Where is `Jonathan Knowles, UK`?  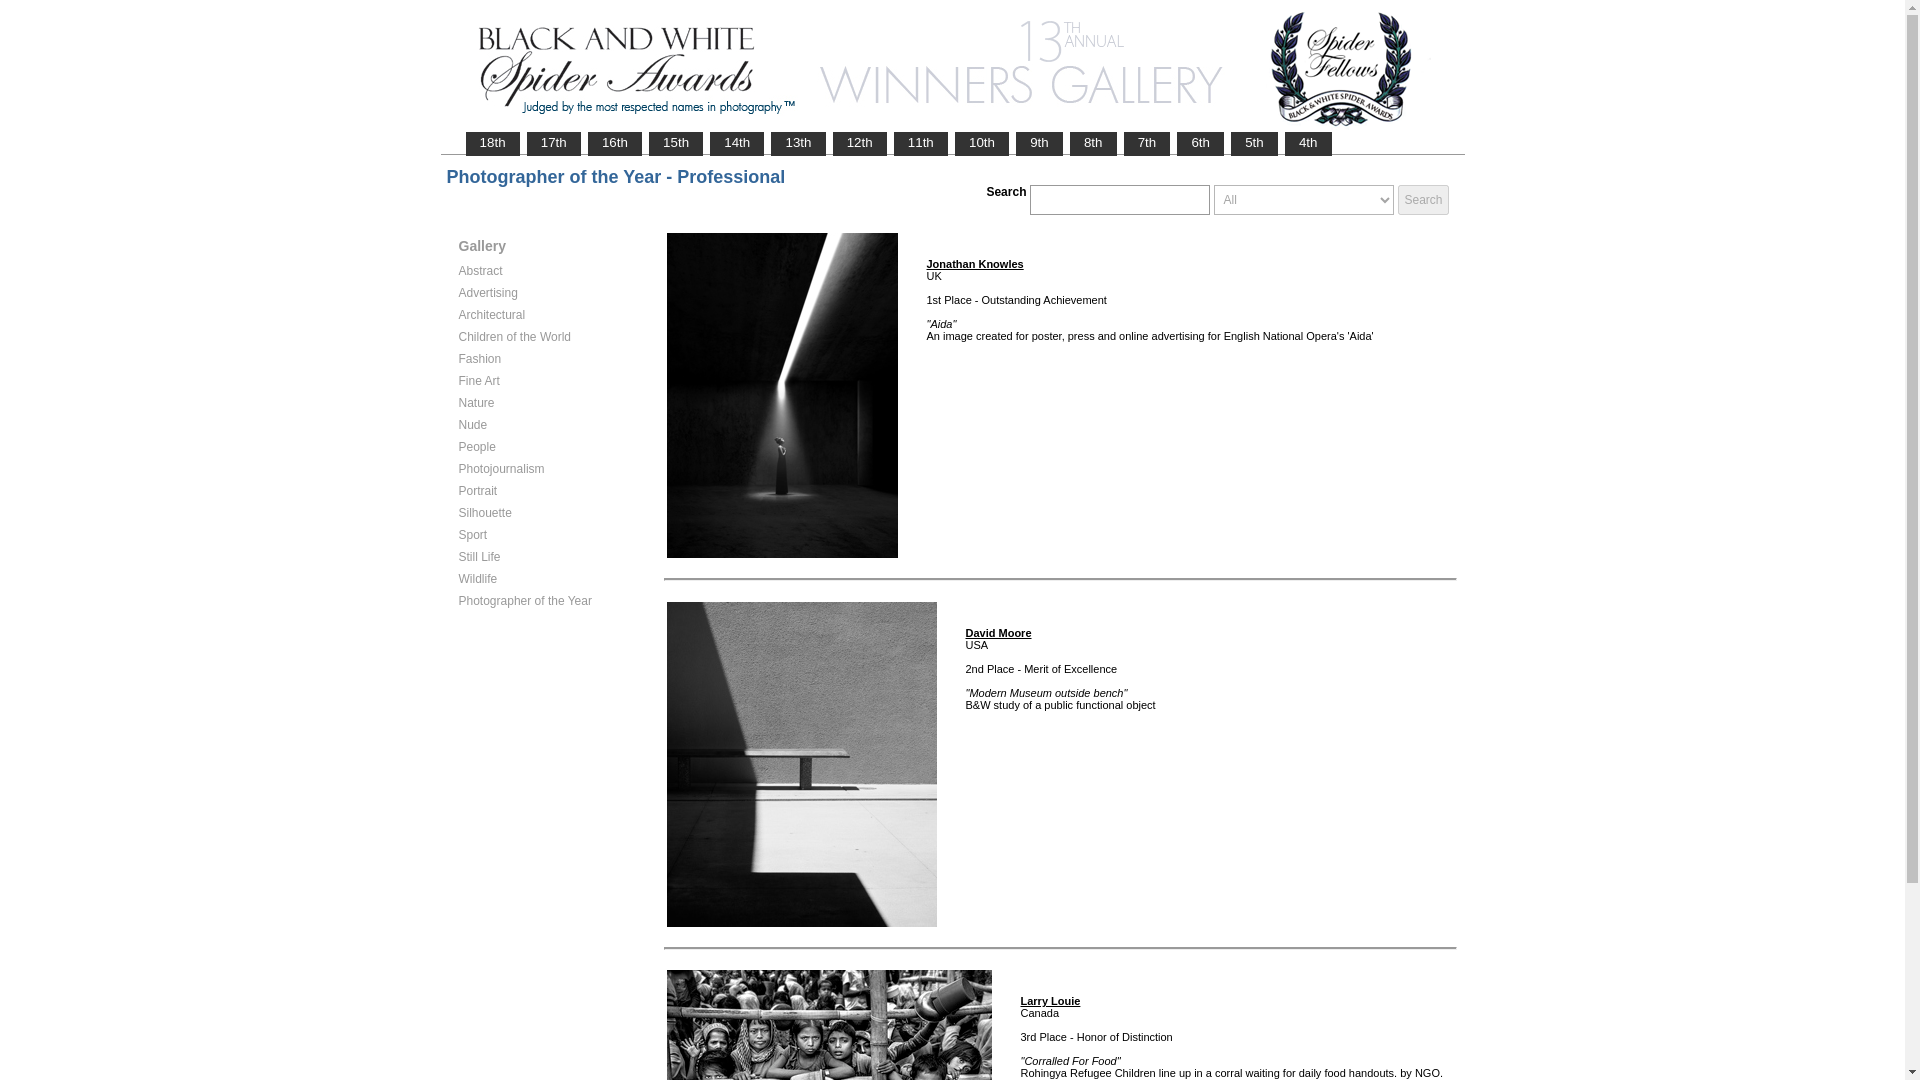
Jonathan Knowles, UK is located at coordinates (974, 264).